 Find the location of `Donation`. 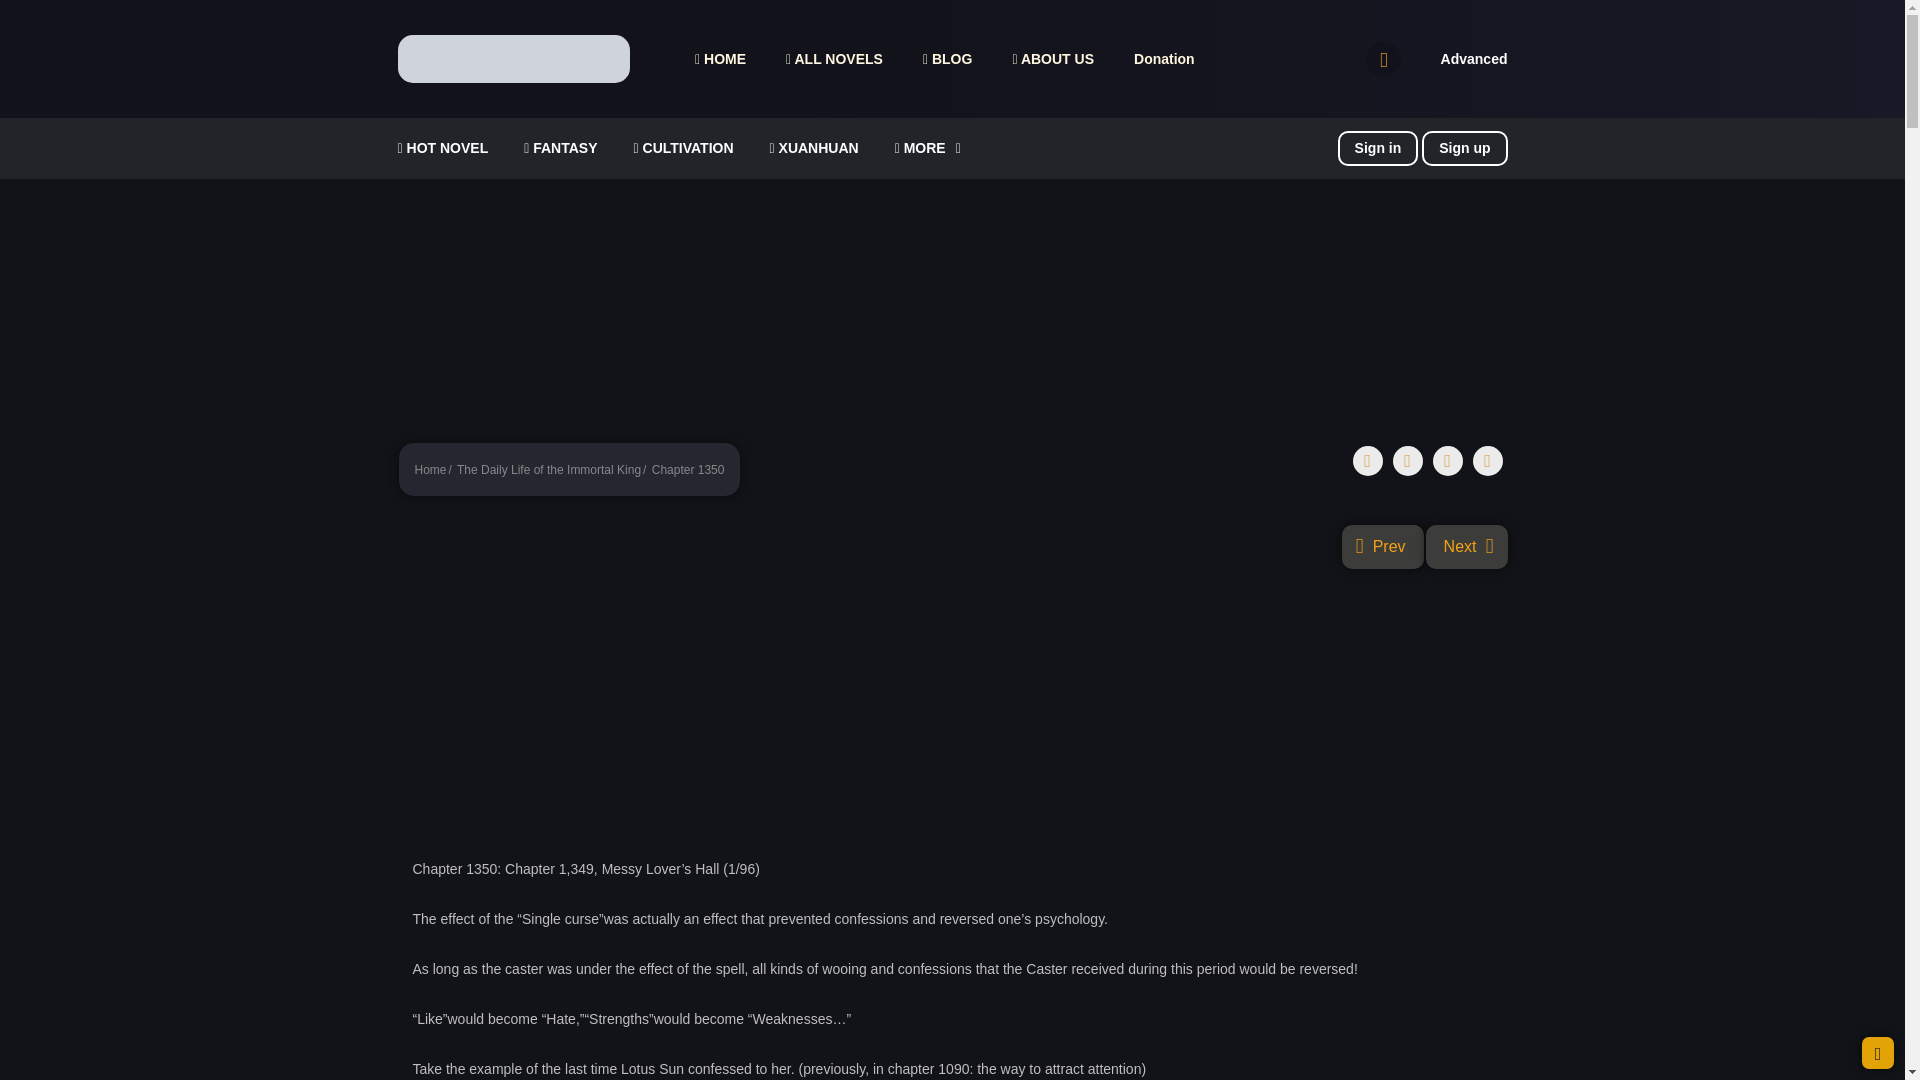

Donation is located at coordinates (1164, 59).